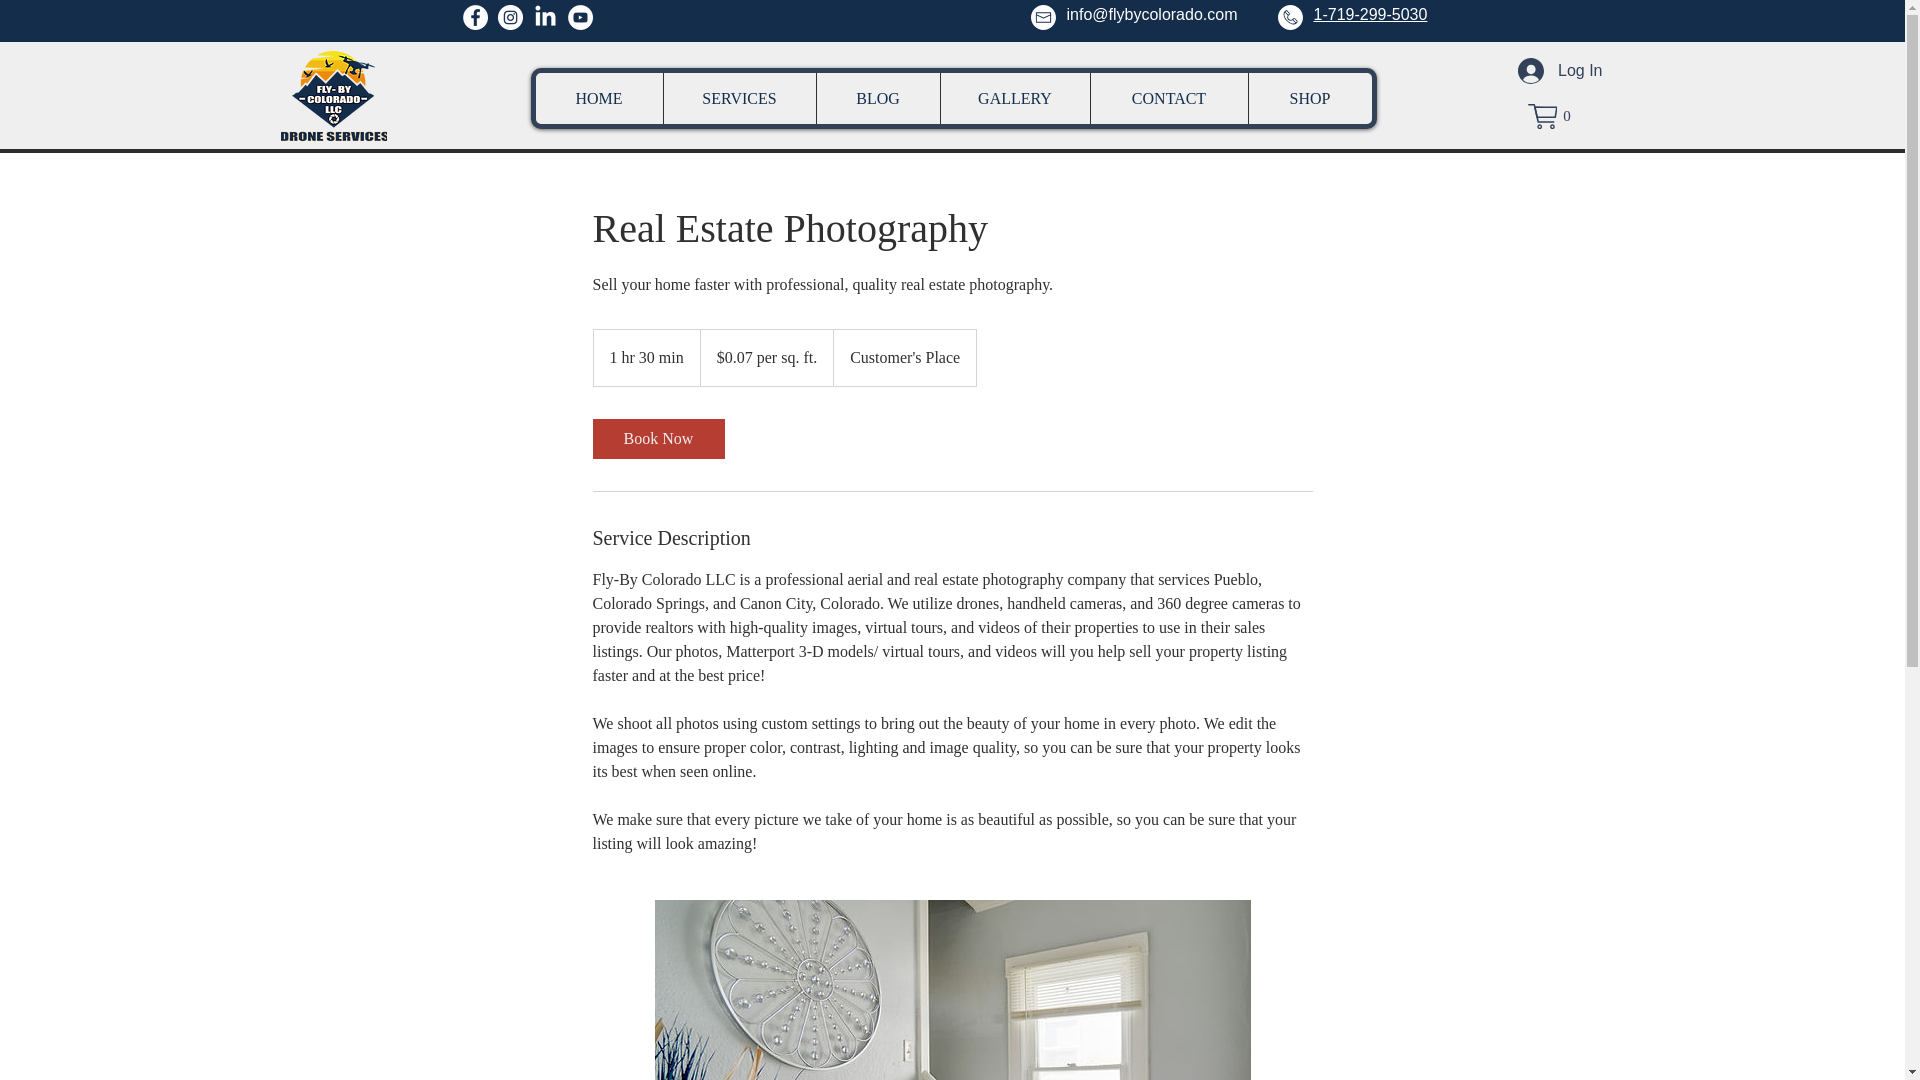  What do you see at coordinates (657, 439) in the screenshot?
I see `Book Now` at bounding box center [657, 439].